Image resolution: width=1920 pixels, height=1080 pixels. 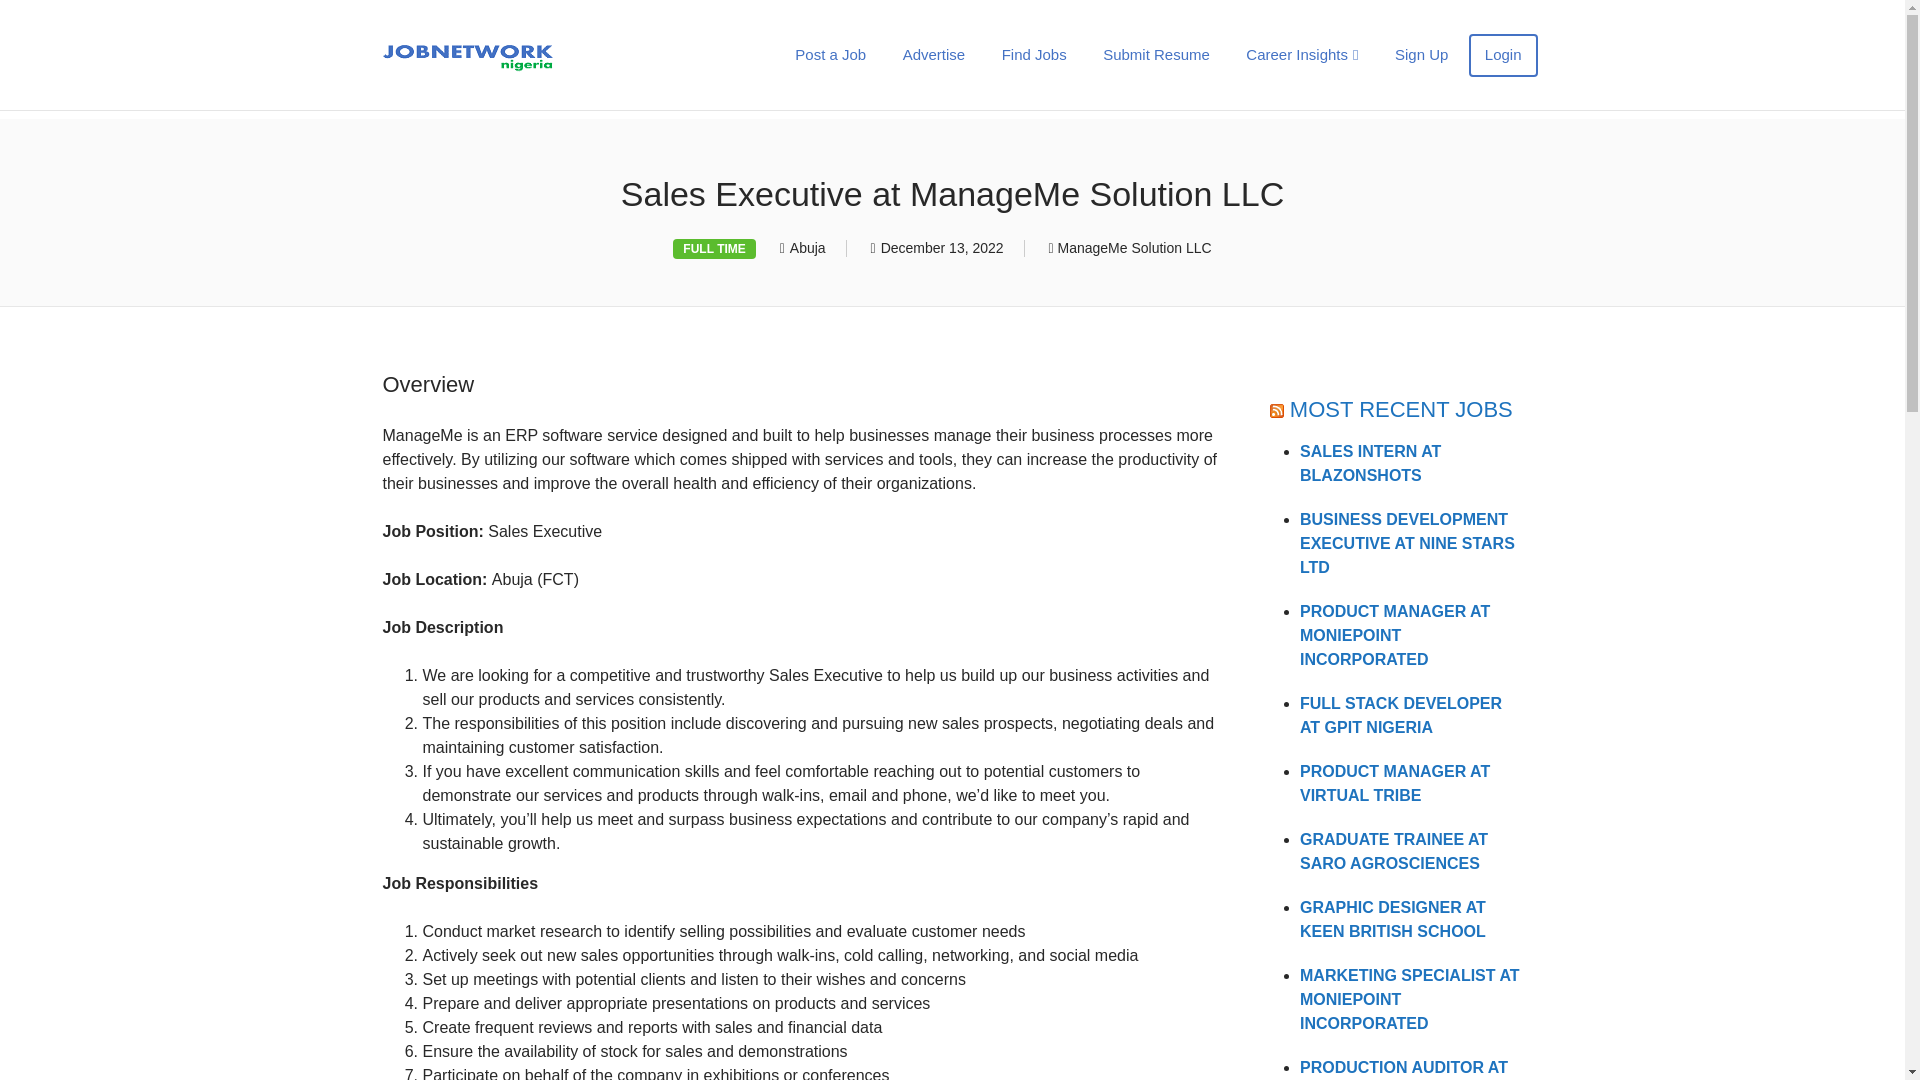 What do you see at coordinates (1156, 54) in the screenshot?
I see `Submit Resume` at bounding box center [1156, 54].